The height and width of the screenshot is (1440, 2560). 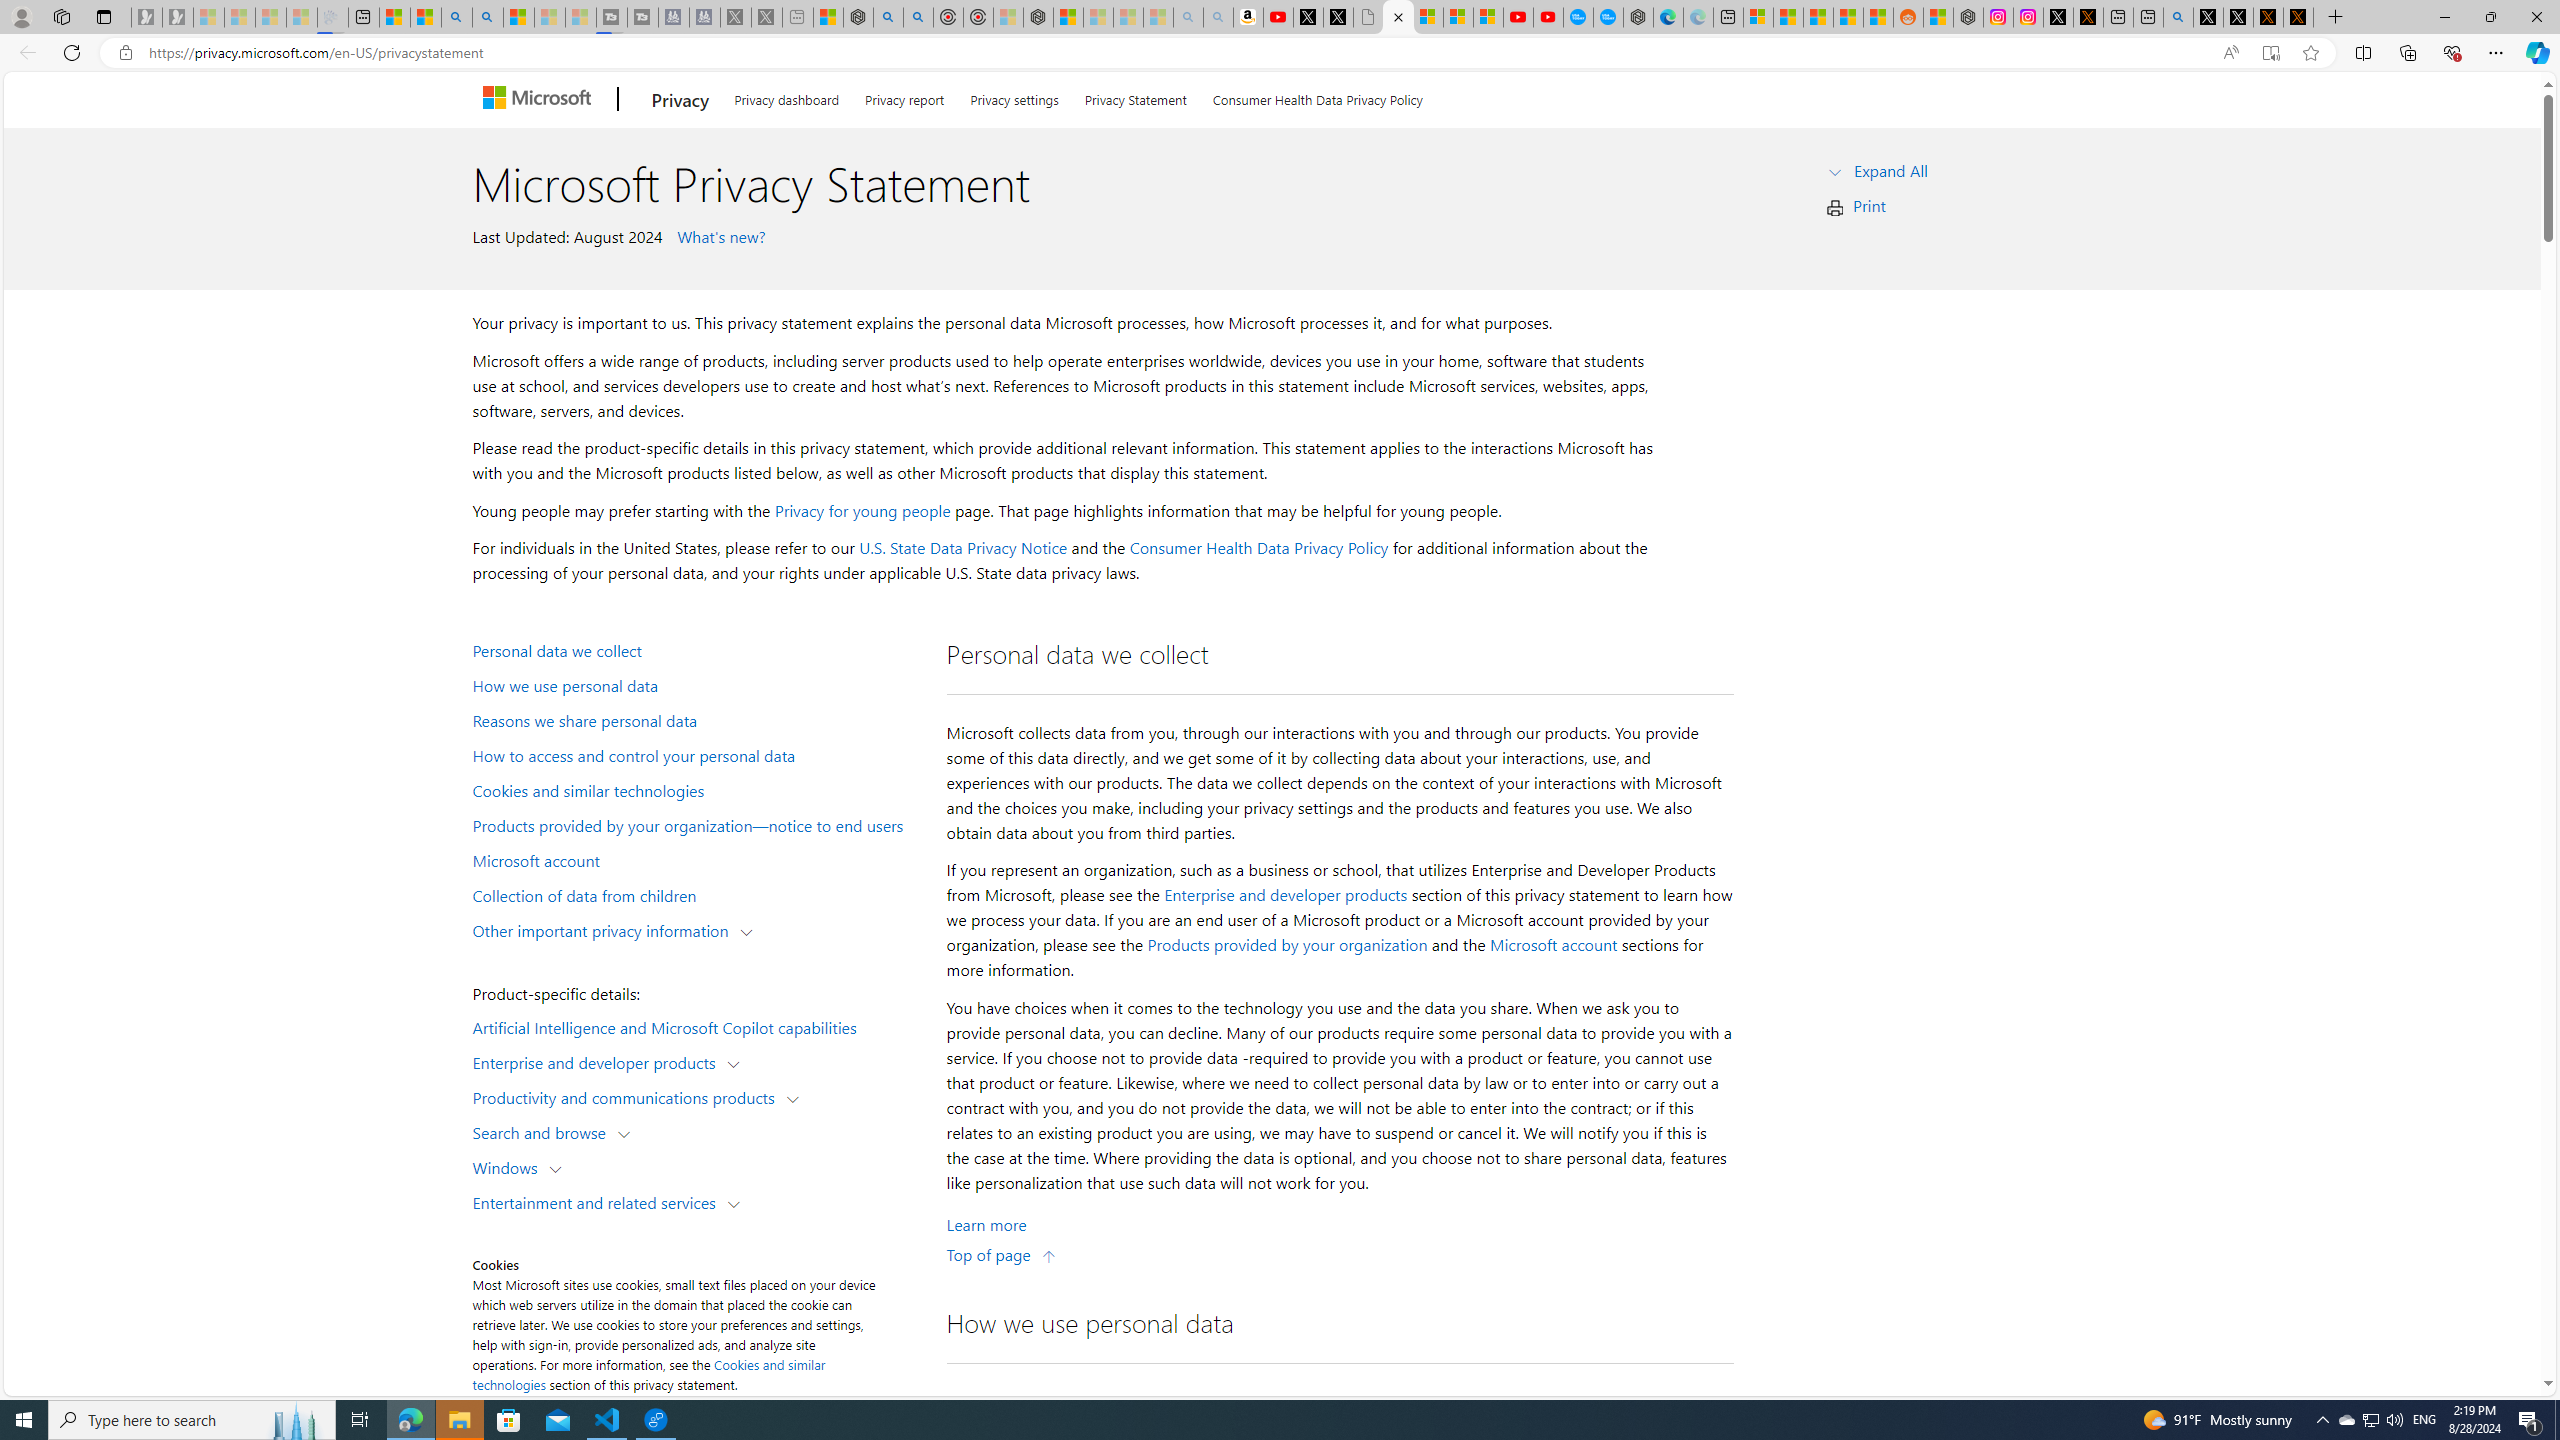 What do you see at coordinates (1038, 17) in the screenshot?
I see `Nordace - Nordace Siena Is Not An Ordinary Backpack` at bounding box center [1038, 17].